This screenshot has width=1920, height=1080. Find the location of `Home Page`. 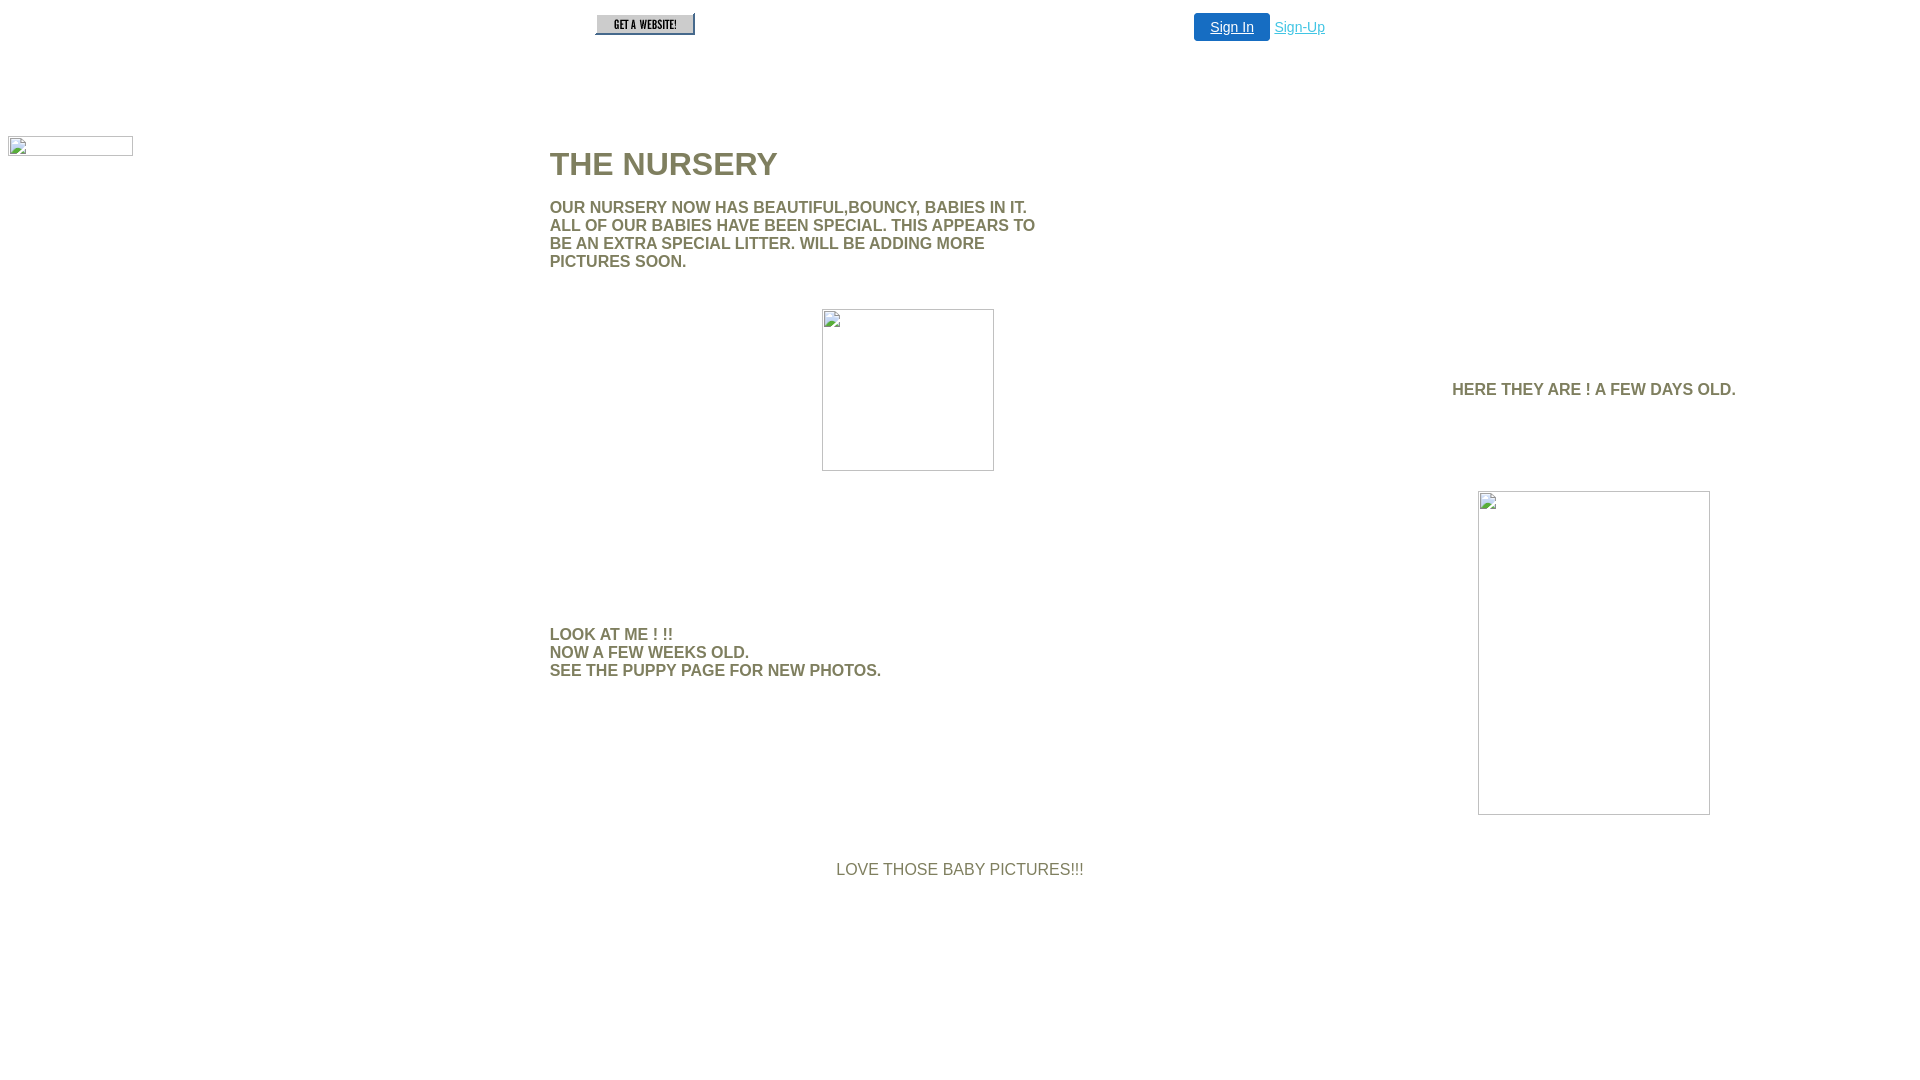

Home Page is located at coordinates (52, 164).